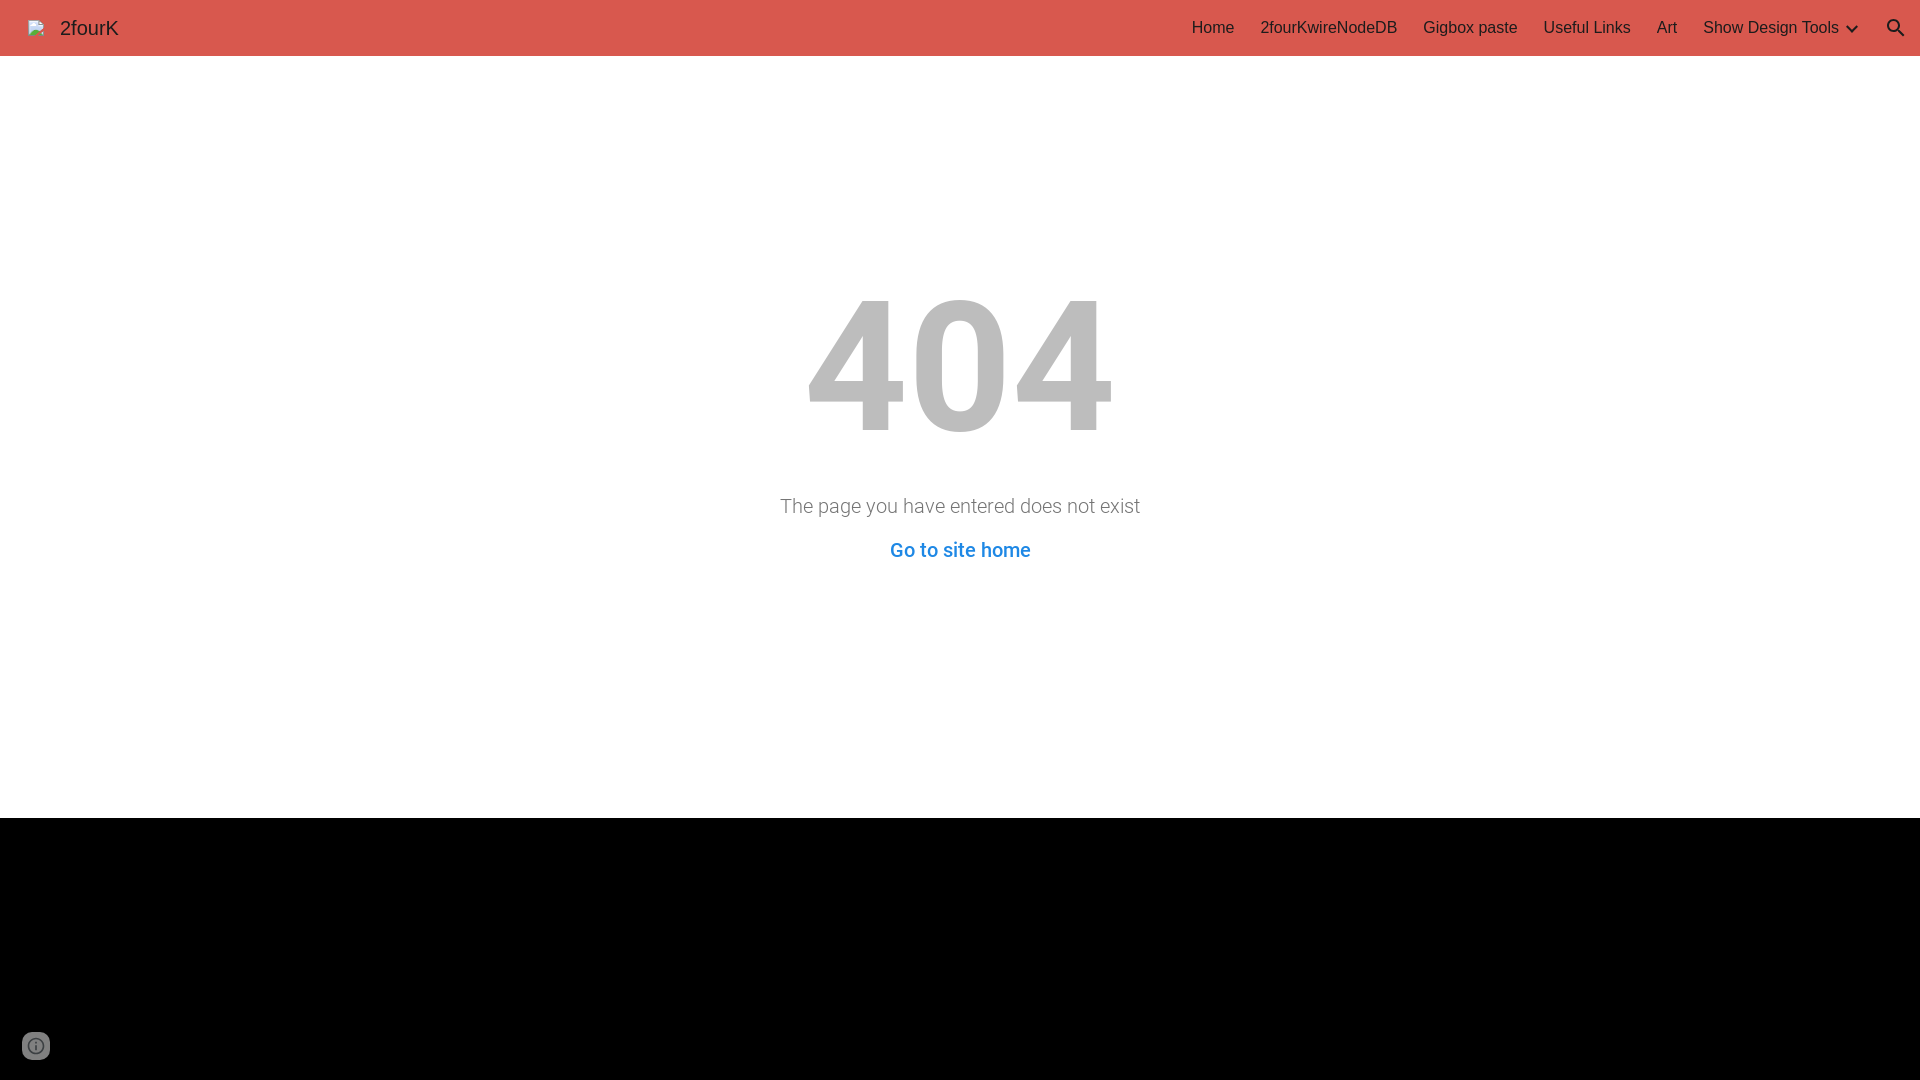 The height and width of the screenshot is (1080, 1920). Describe the element at coordinates (1214, 28) in the screenshot. I see `Home` at that location.